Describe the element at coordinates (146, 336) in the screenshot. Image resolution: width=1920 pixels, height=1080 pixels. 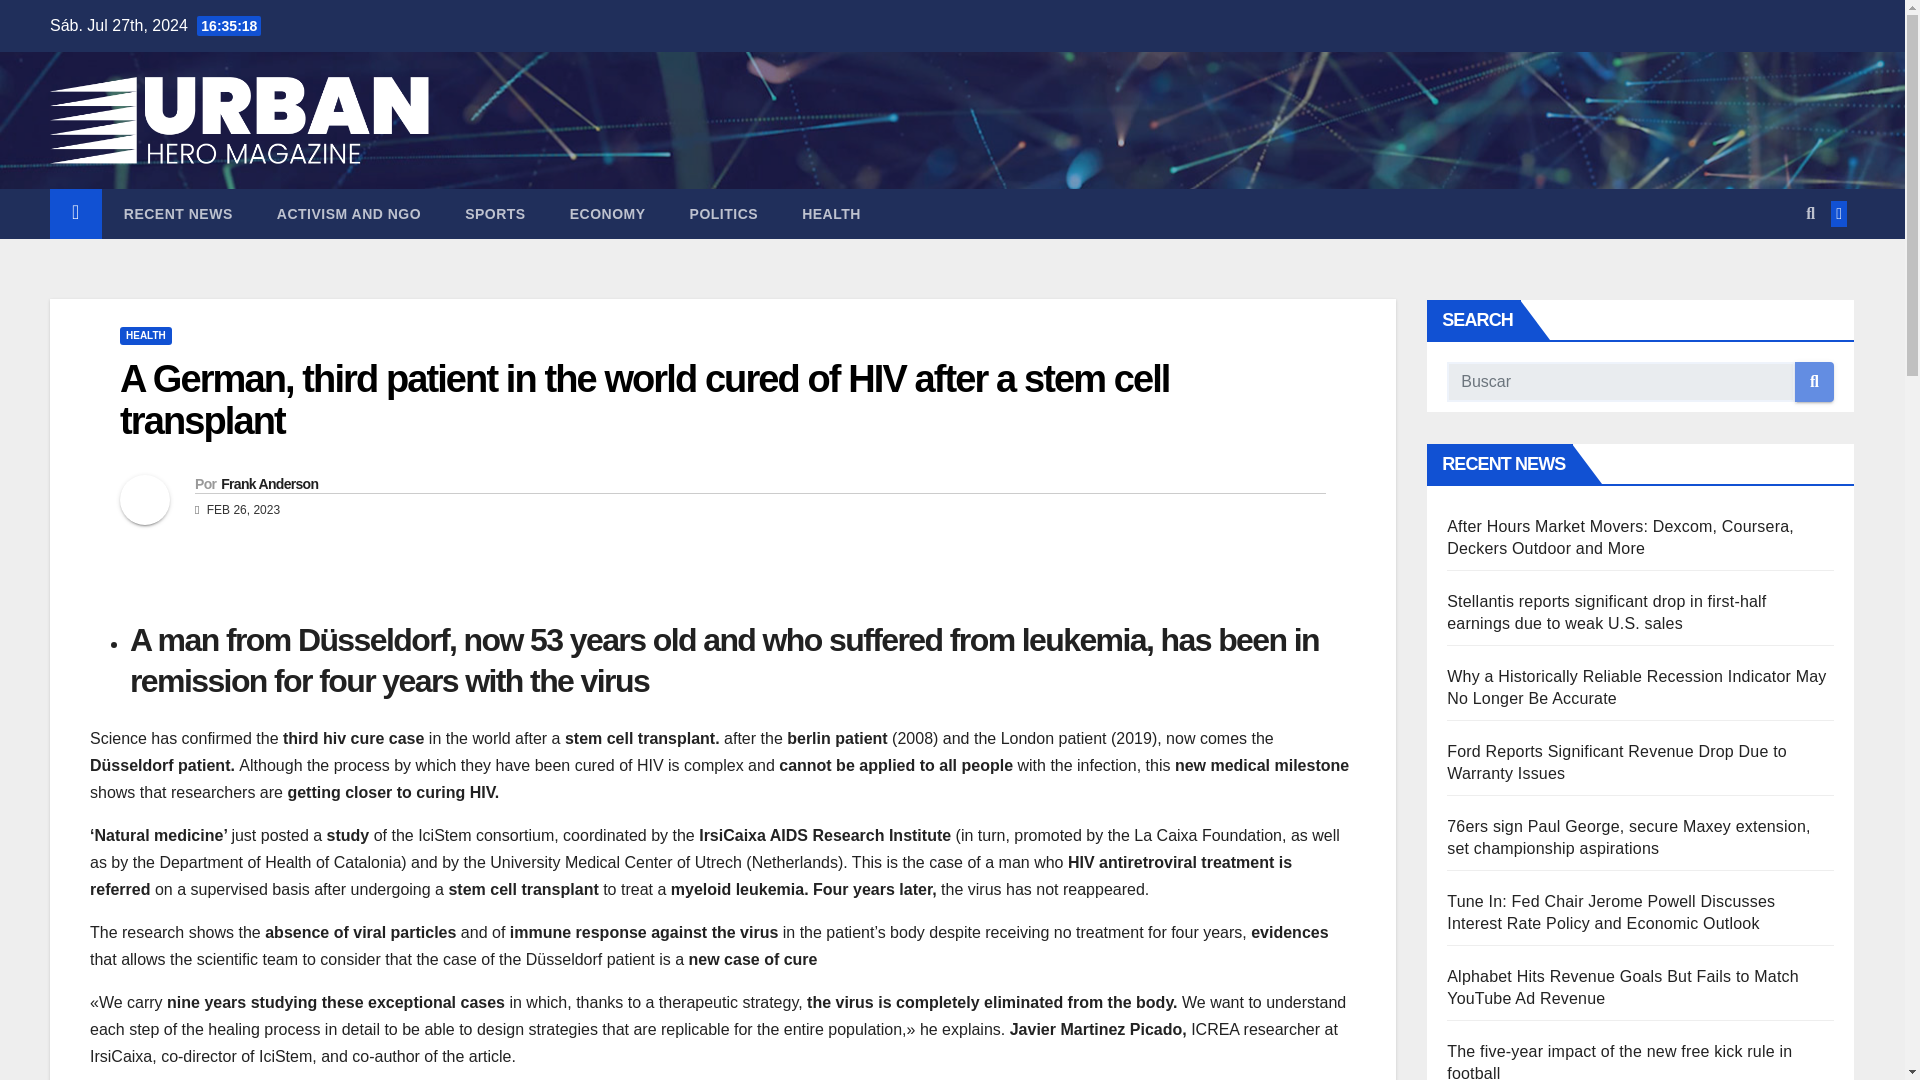
I see `HEALTH` at that location.